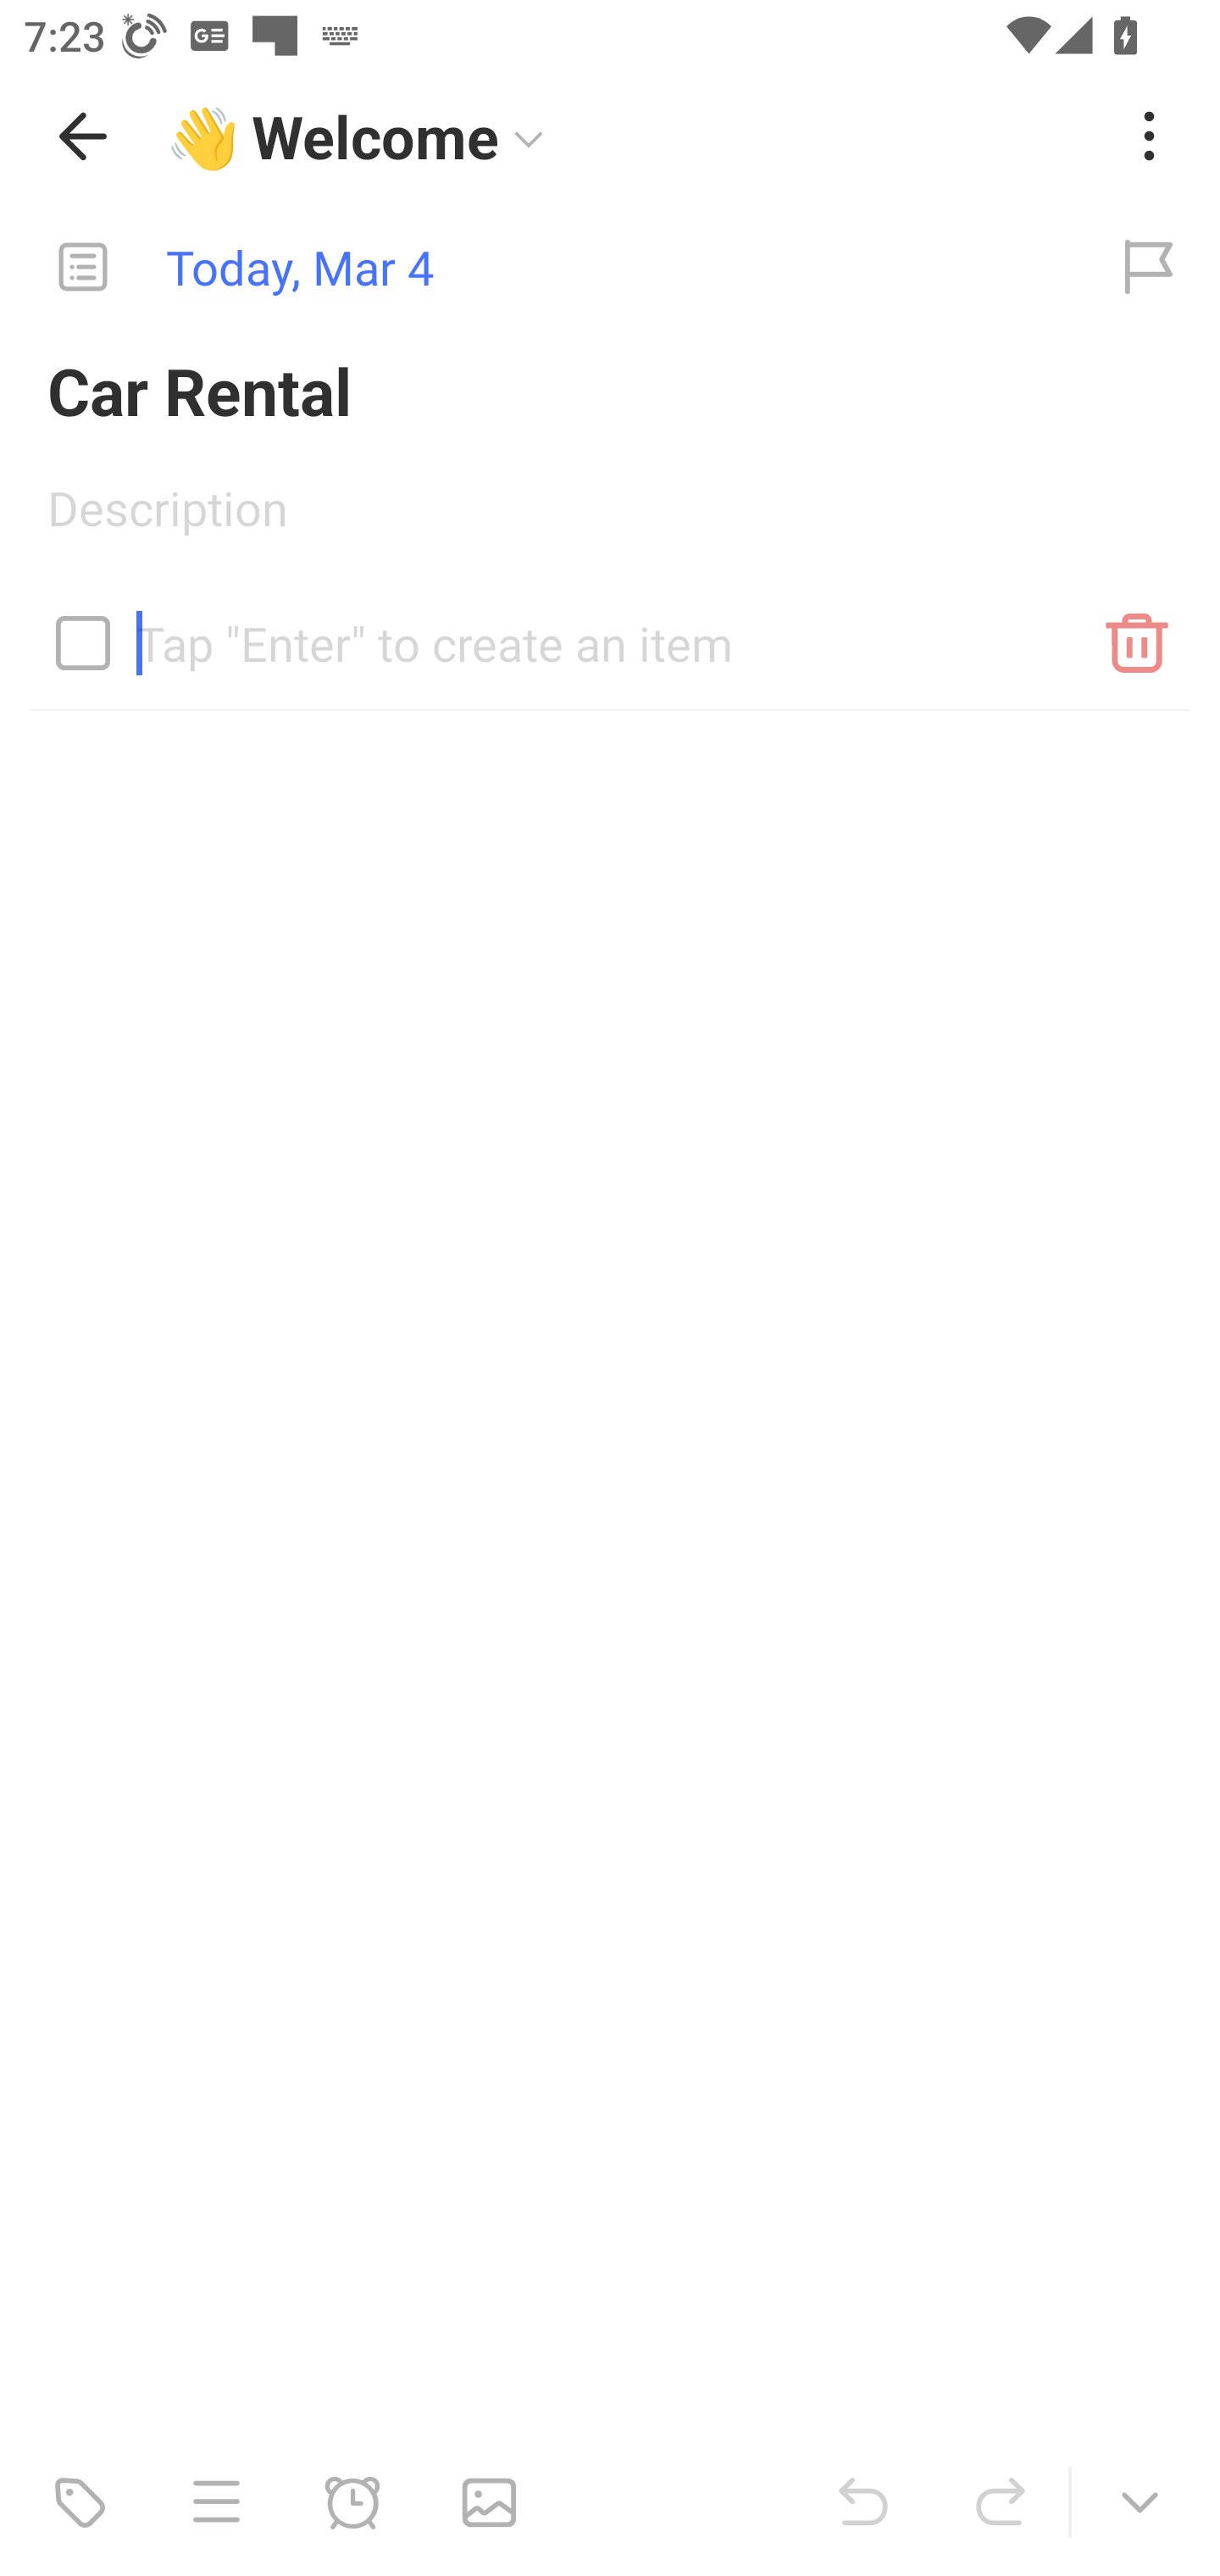 This screenshot has width=1220, height=2576. I want to click on Today, Mar 4 , so click(539, 268).